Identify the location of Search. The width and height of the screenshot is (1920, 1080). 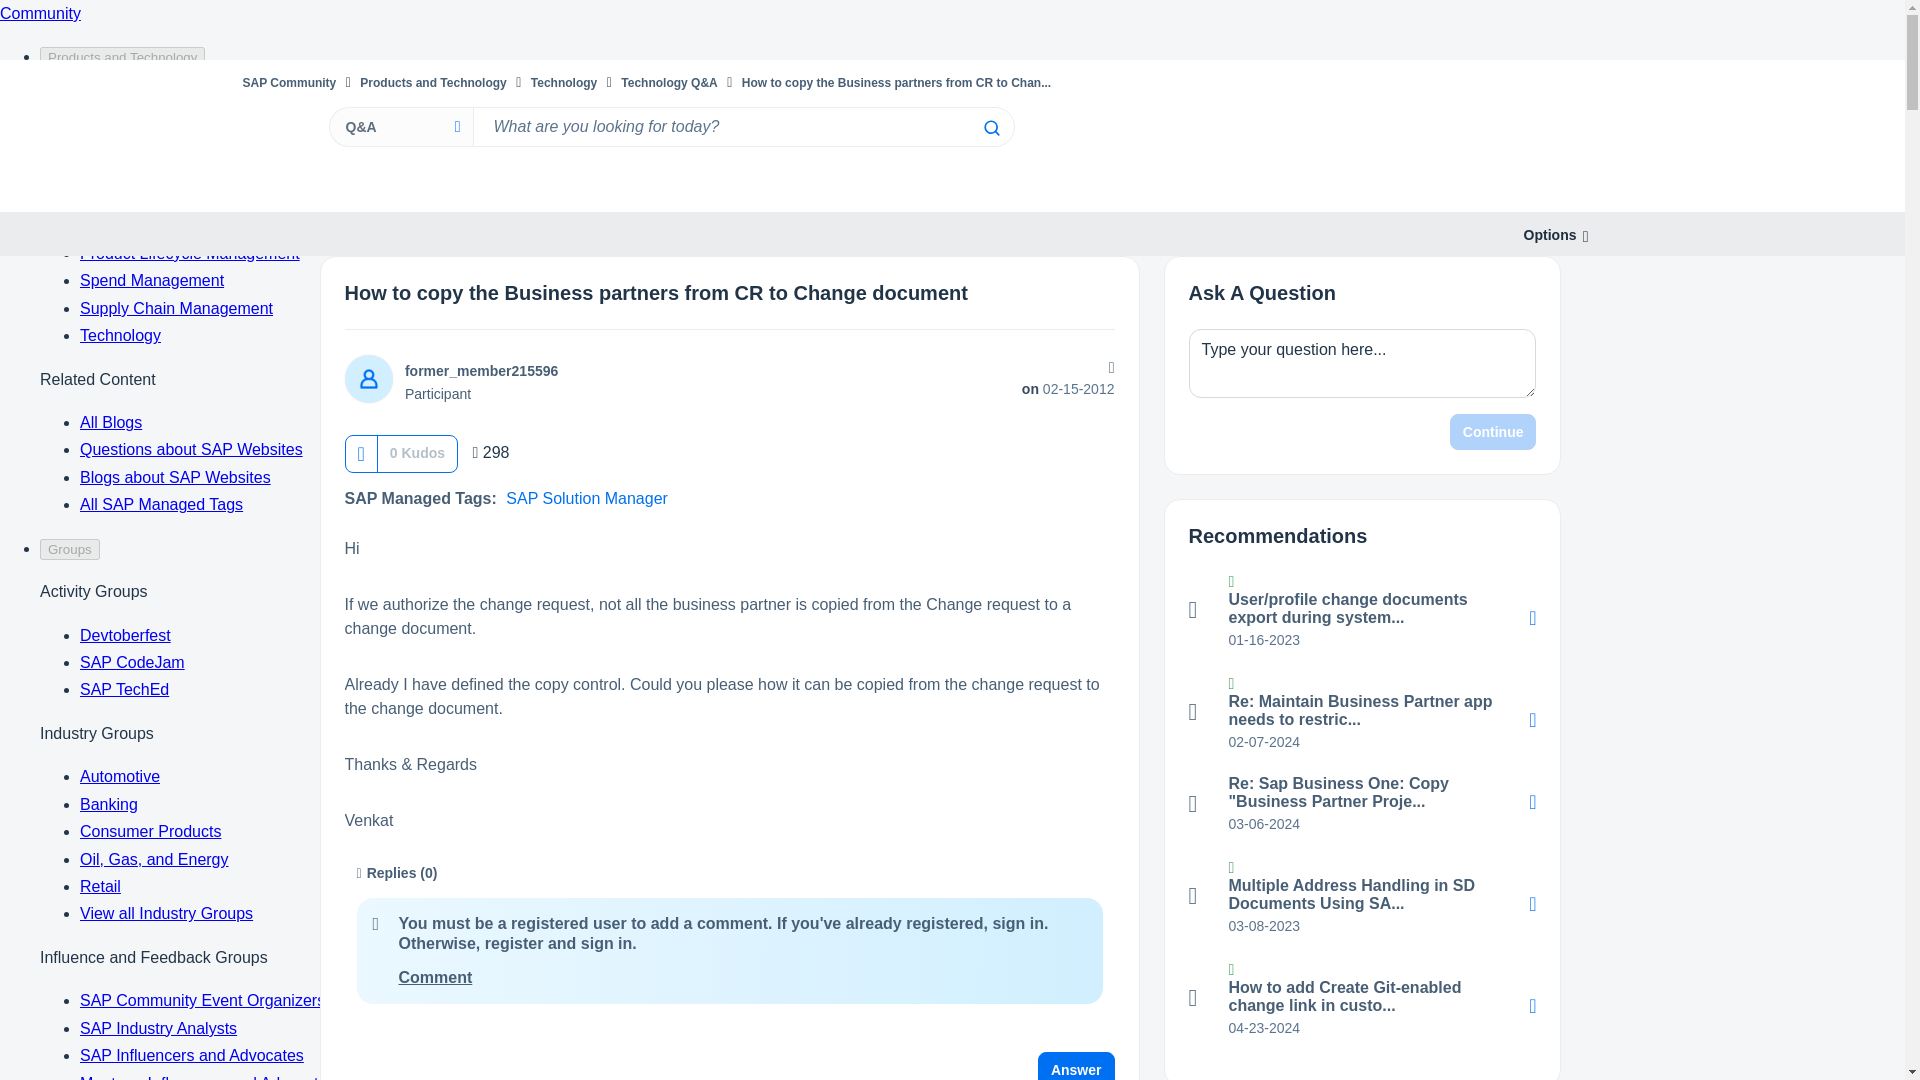
(742, 126).